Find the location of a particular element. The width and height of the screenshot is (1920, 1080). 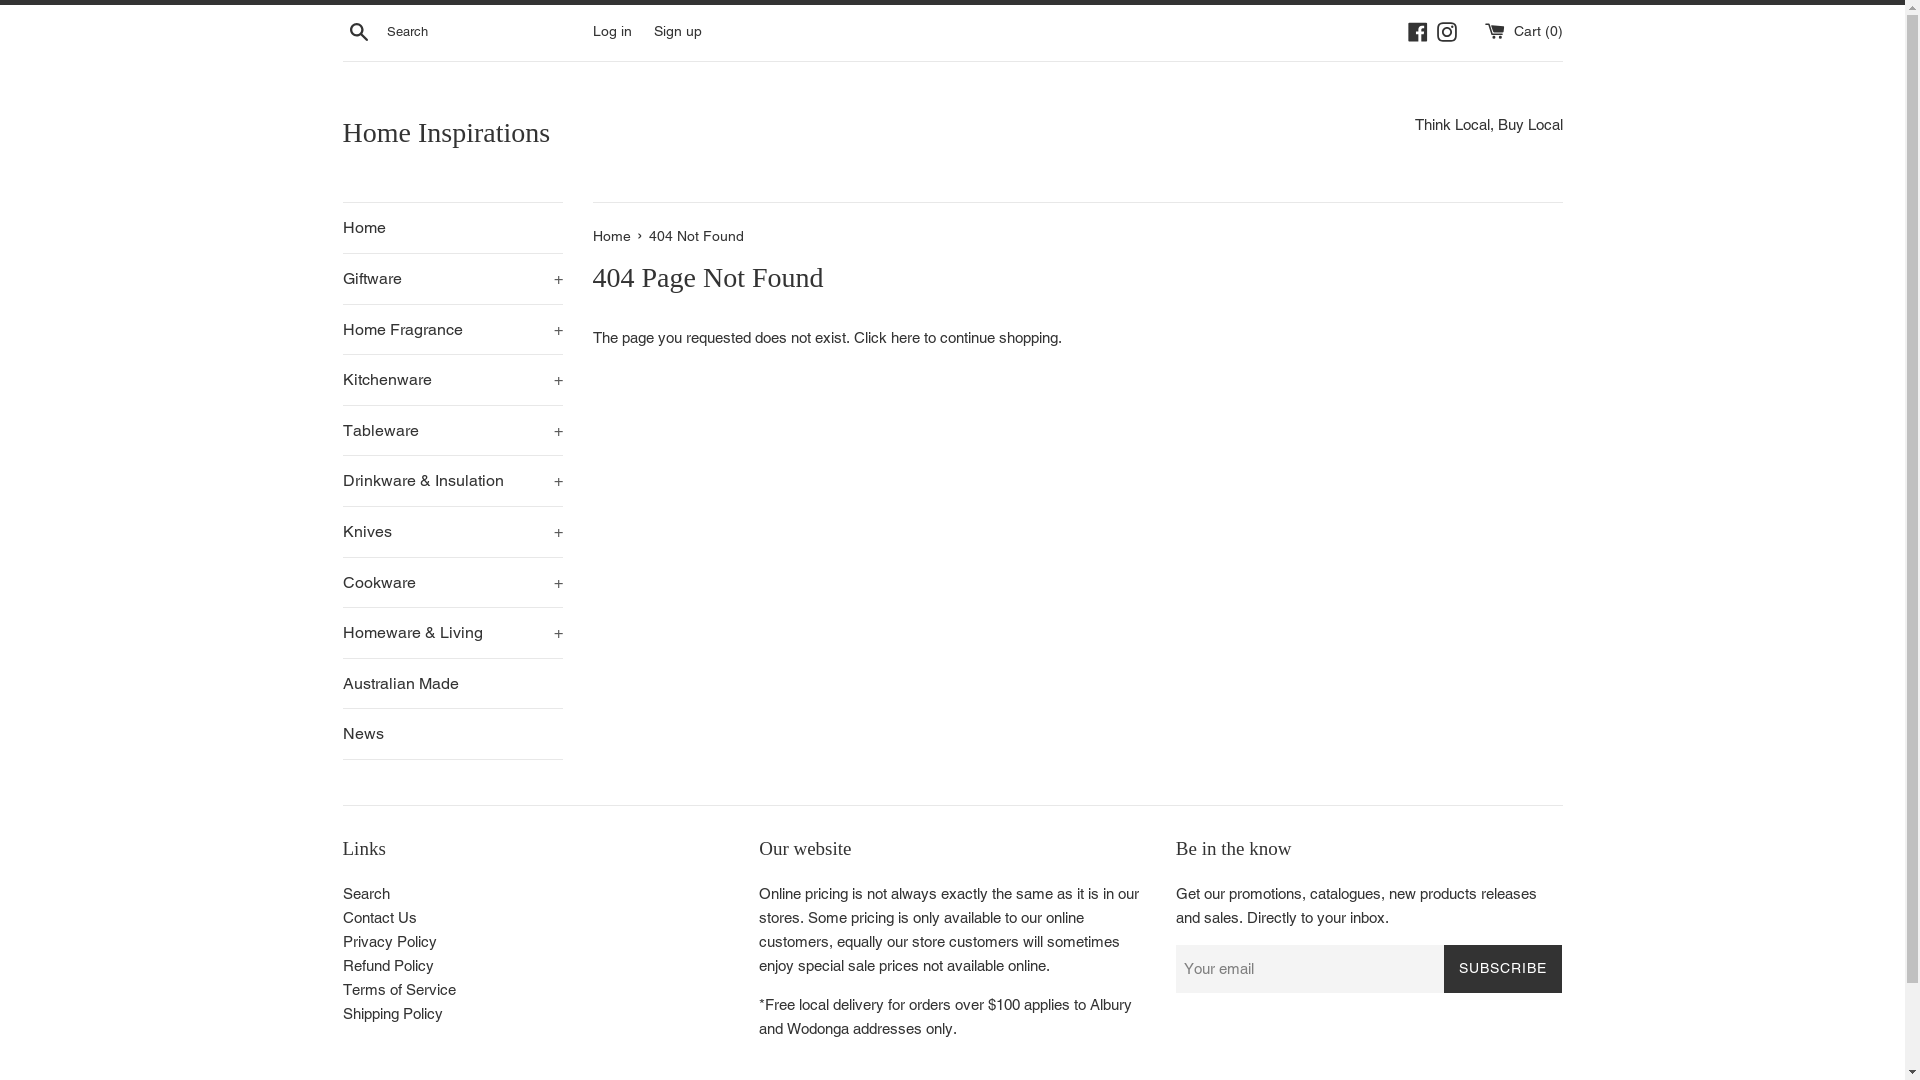

Shipping Policy is located at coordinates (392, 1014).